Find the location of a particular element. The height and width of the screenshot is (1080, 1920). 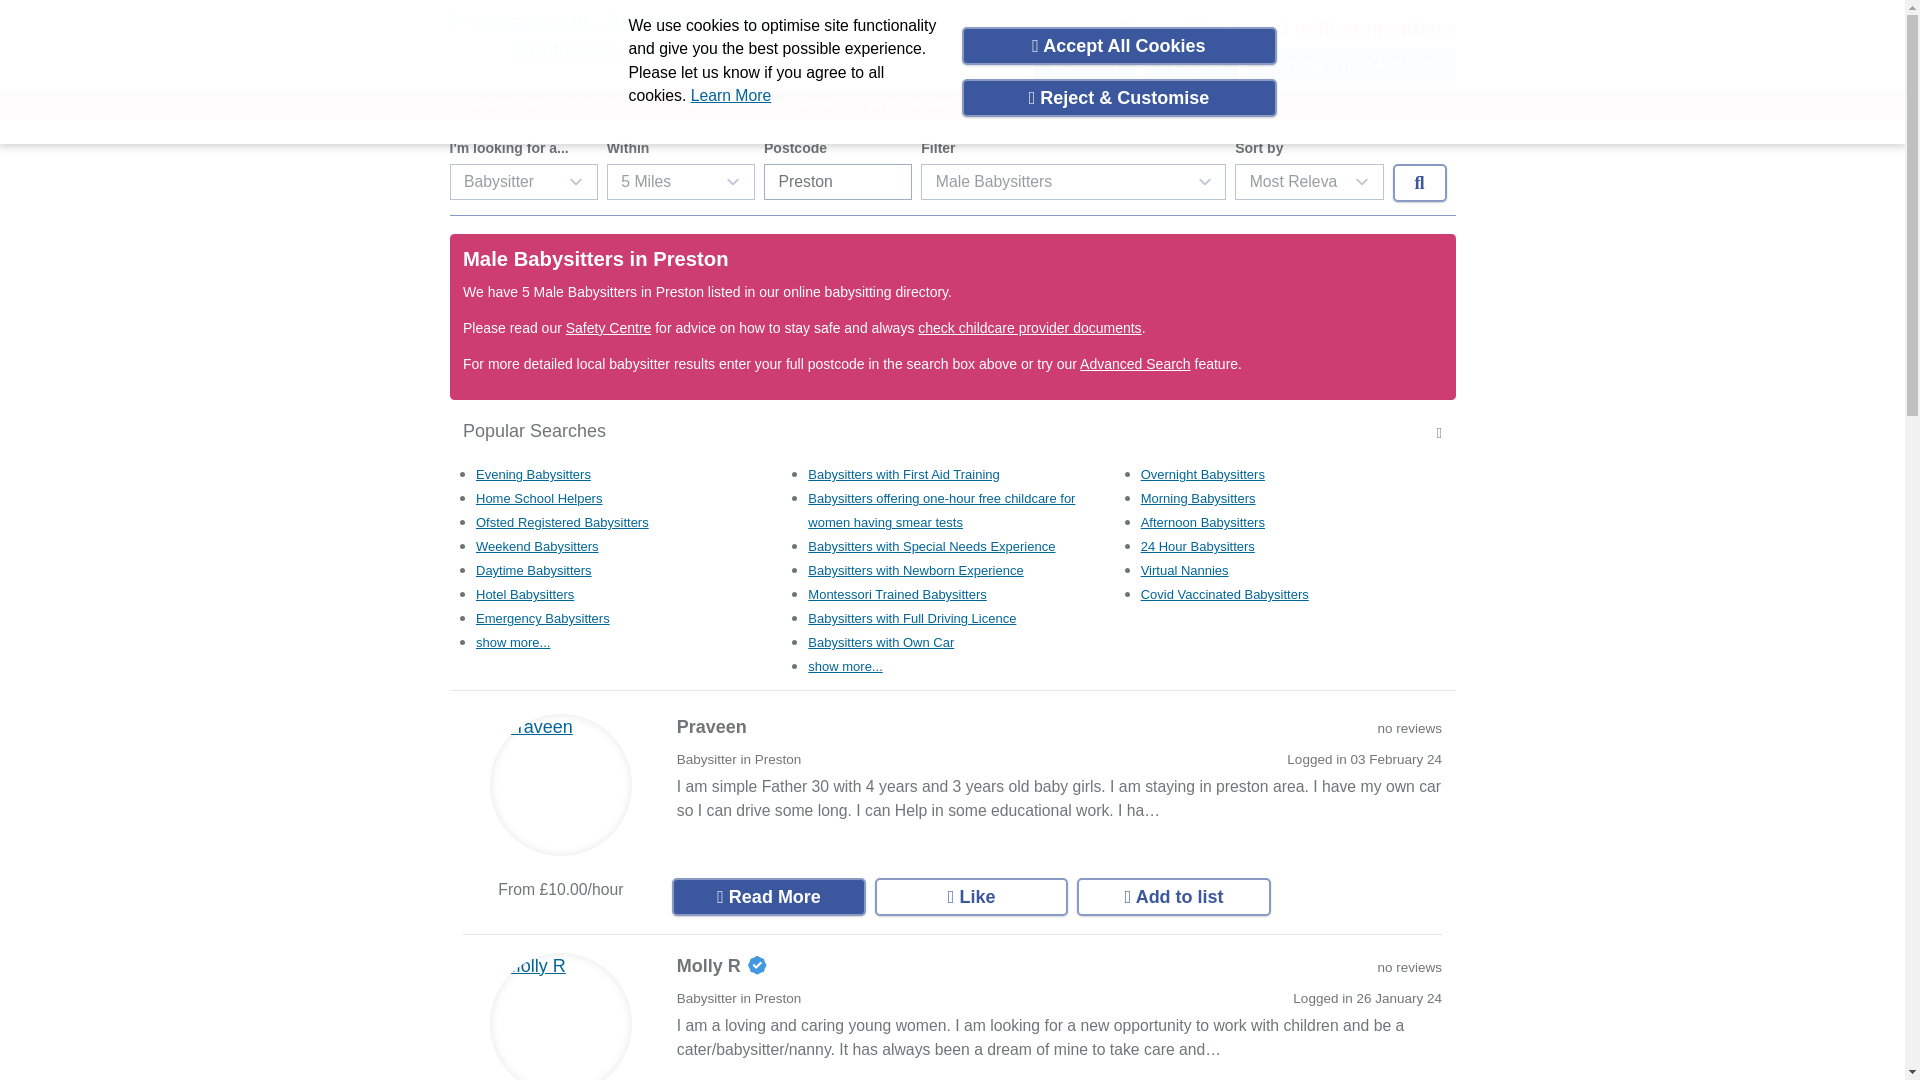

Schools is located at coordinates (1159, 104).